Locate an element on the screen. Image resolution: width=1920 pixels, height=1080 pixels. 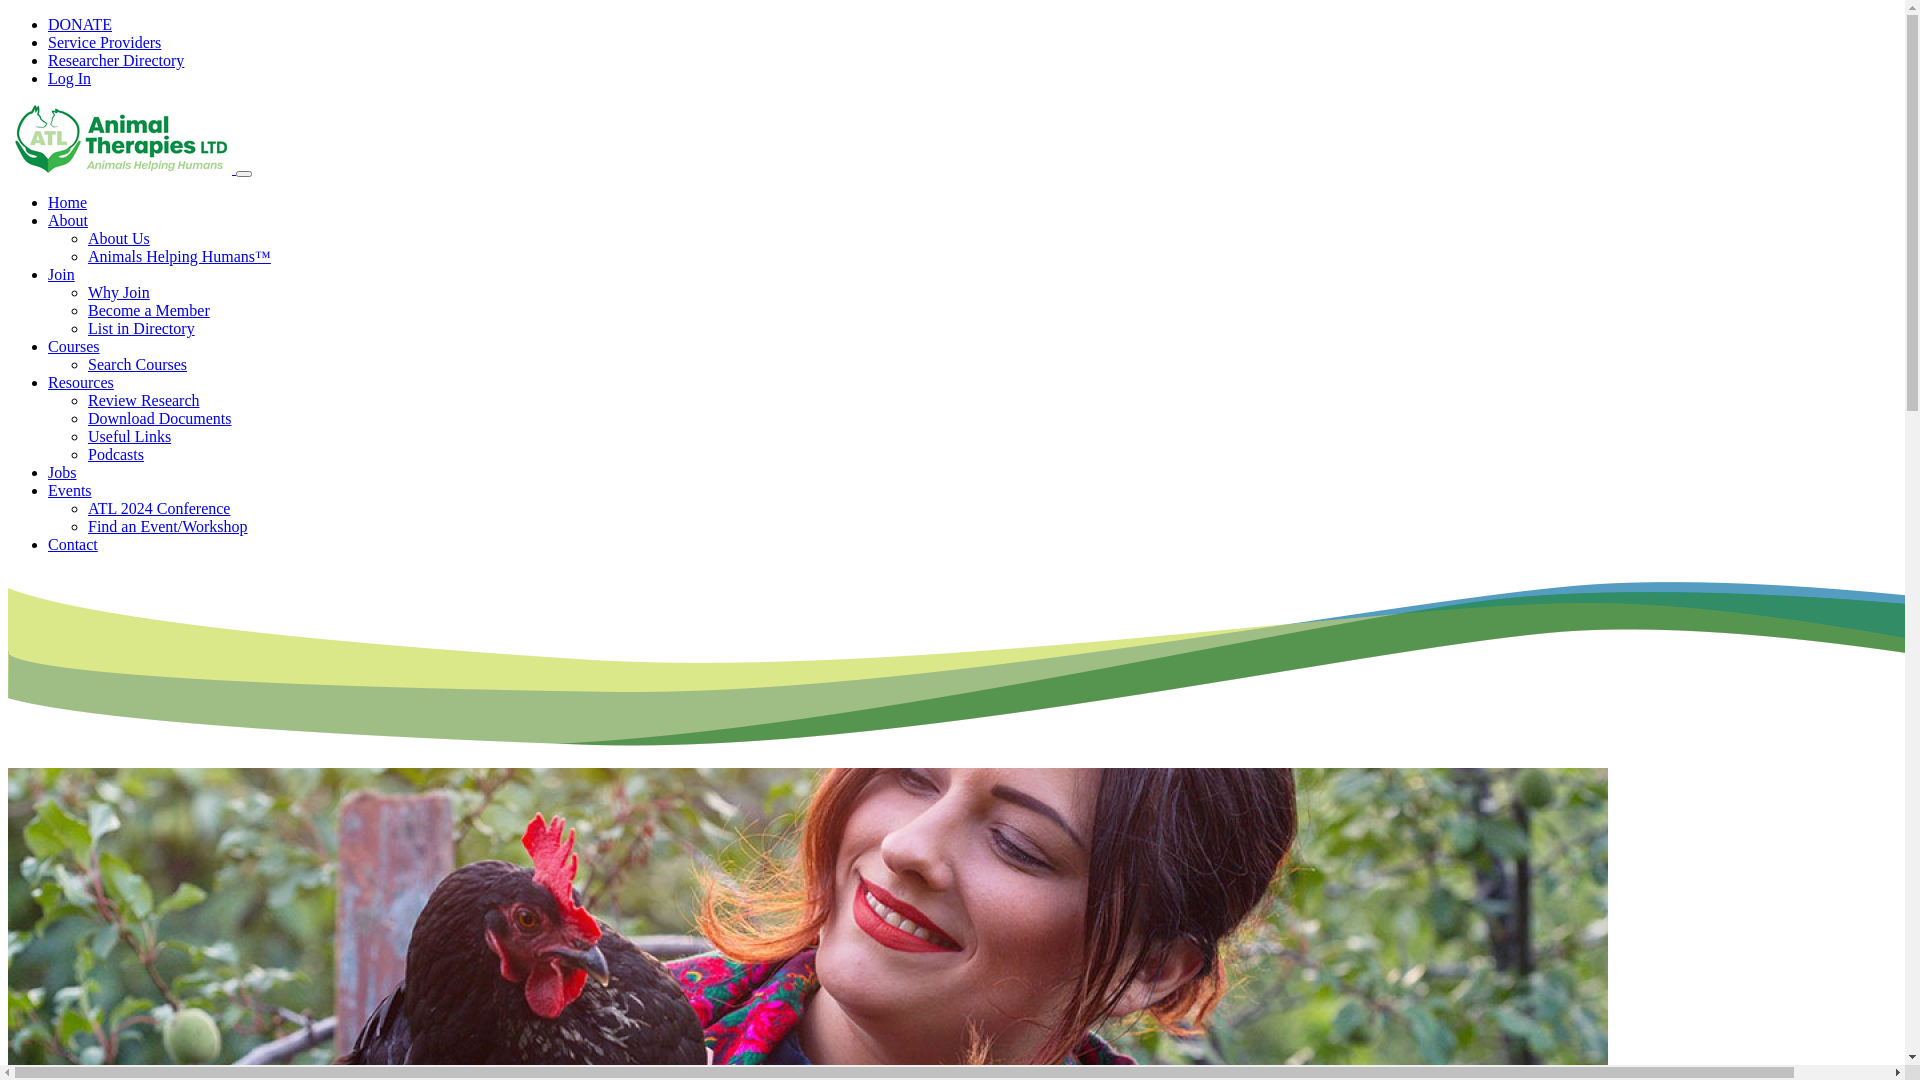
Events is located at coordinates (70, 490).